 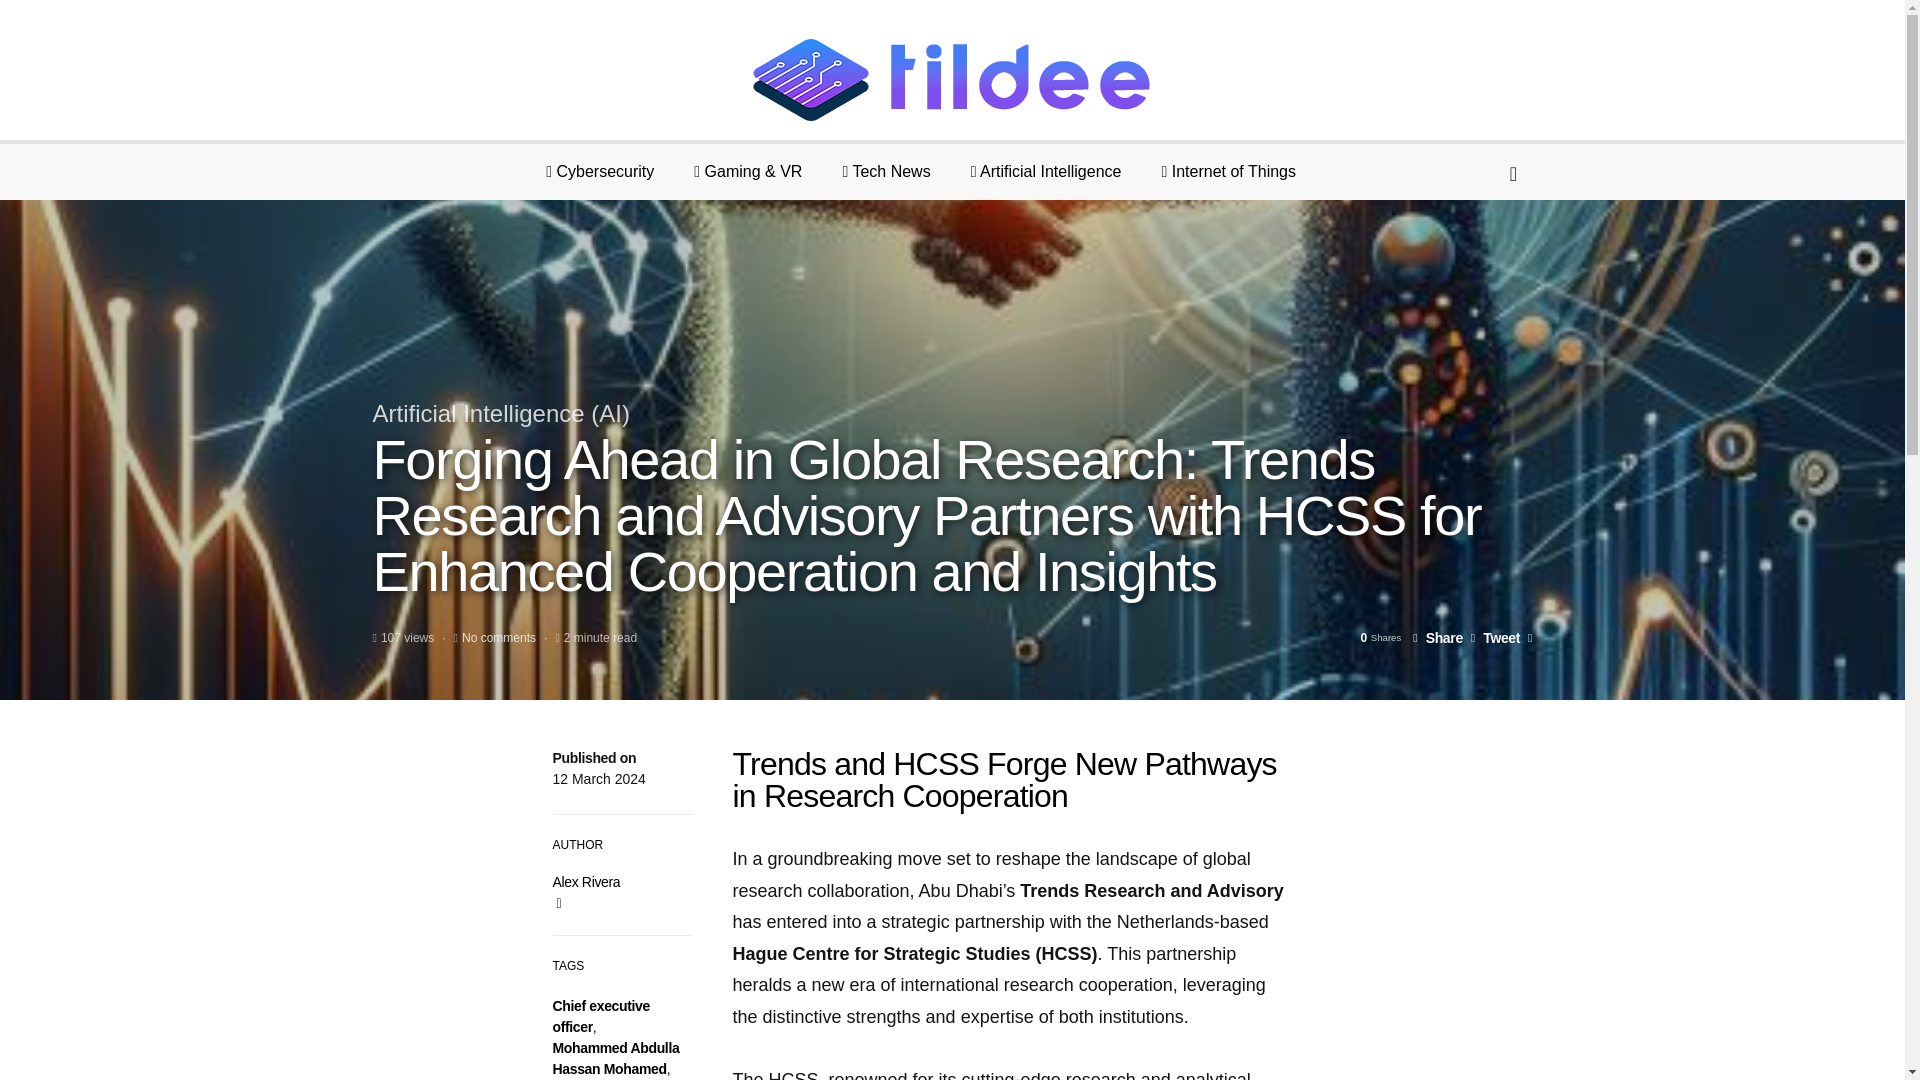 I want to click on Mohammed Abdulla Hassan Mohamed, so click(x=616, y=1058).